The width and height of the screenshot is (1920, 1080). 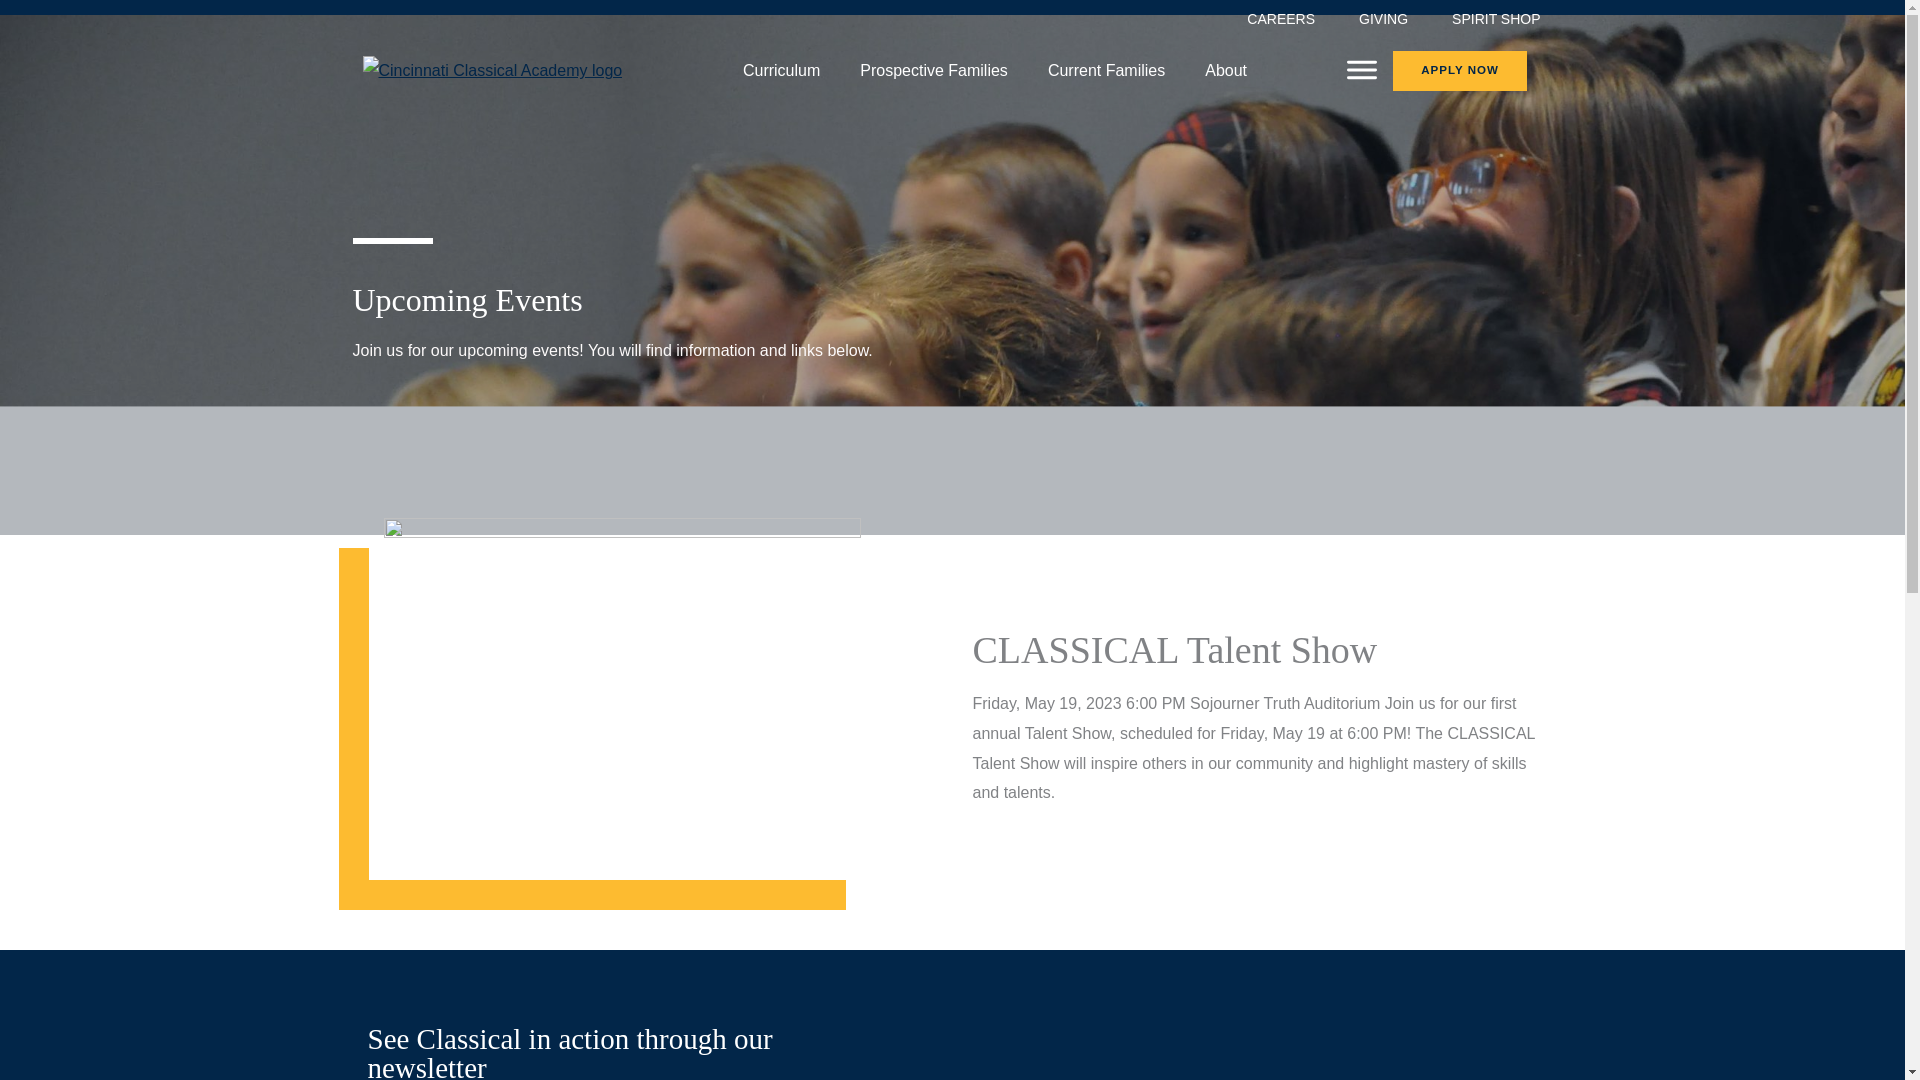 I want to click on Current Families, so click(x=1106, y=70).